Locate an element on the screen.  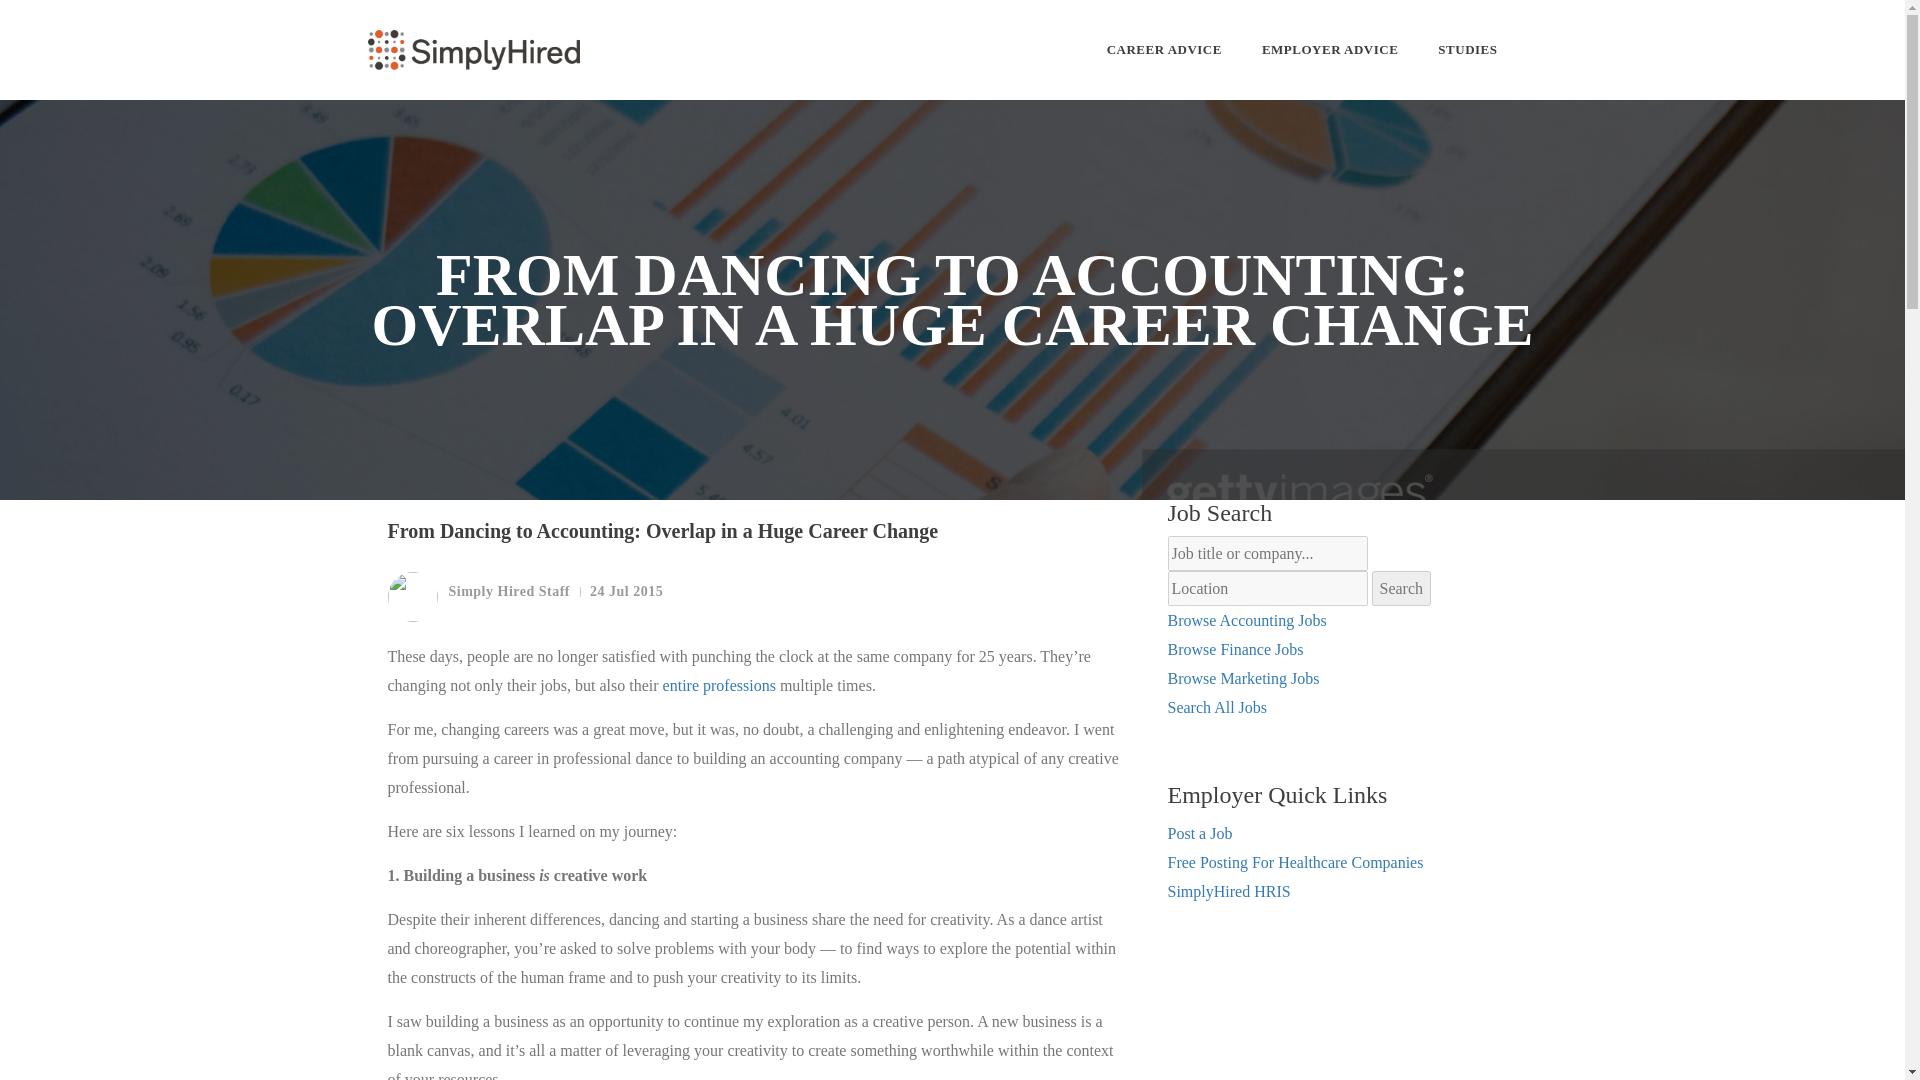
Browse Marketing Jobs is located at coordinates (1244, 678).